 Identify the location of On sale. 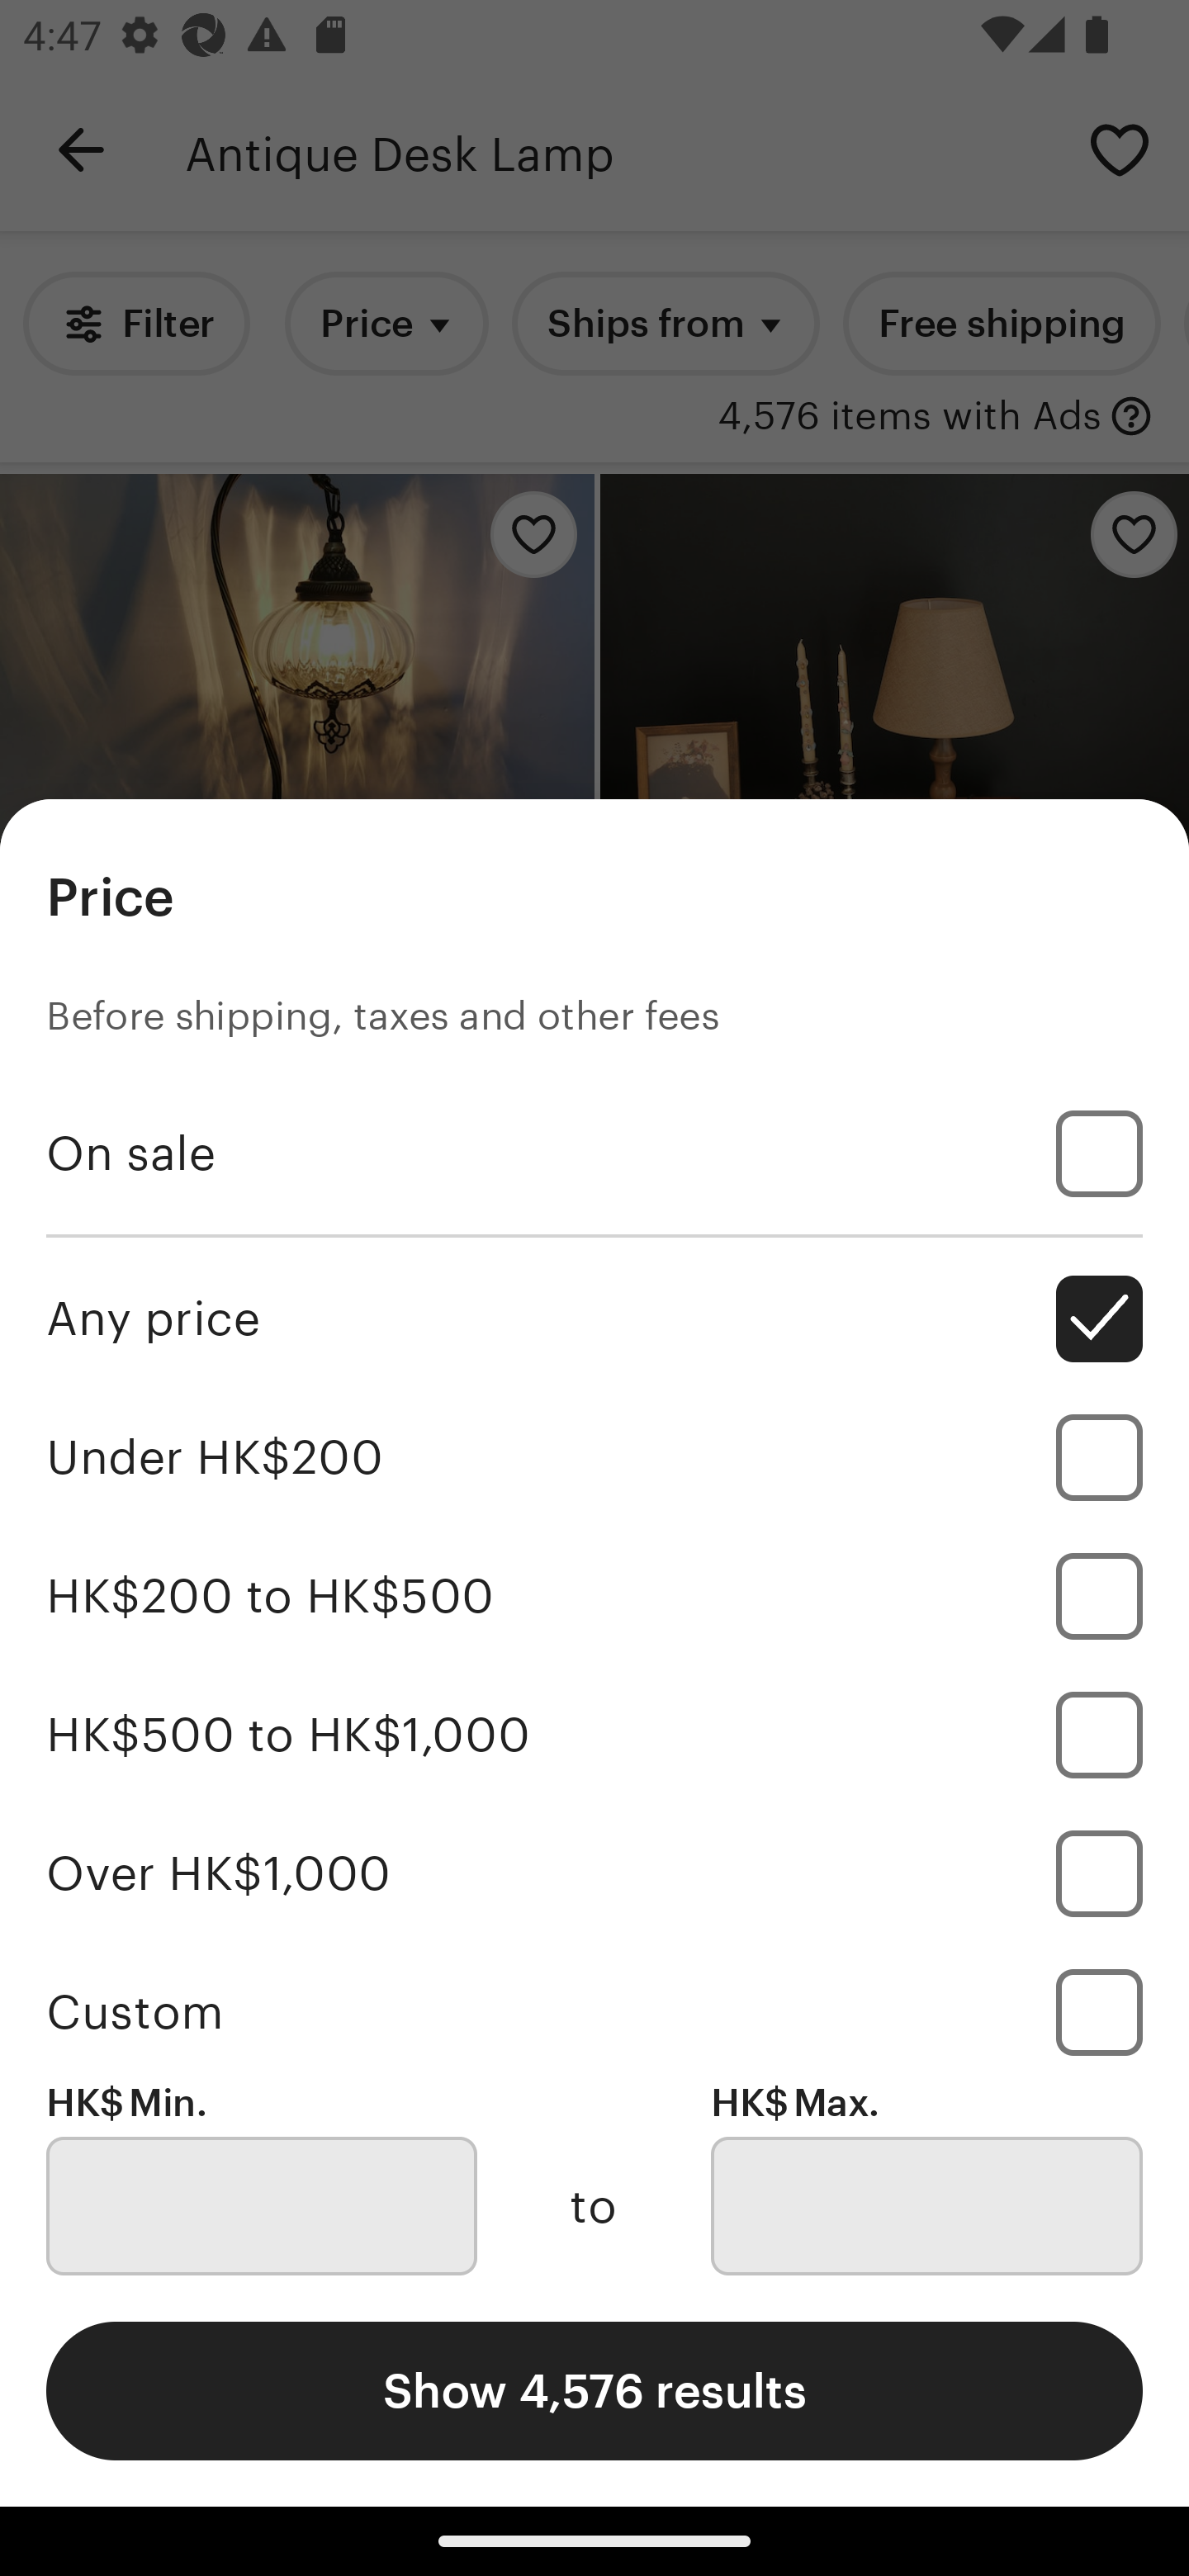
(594, 1154).